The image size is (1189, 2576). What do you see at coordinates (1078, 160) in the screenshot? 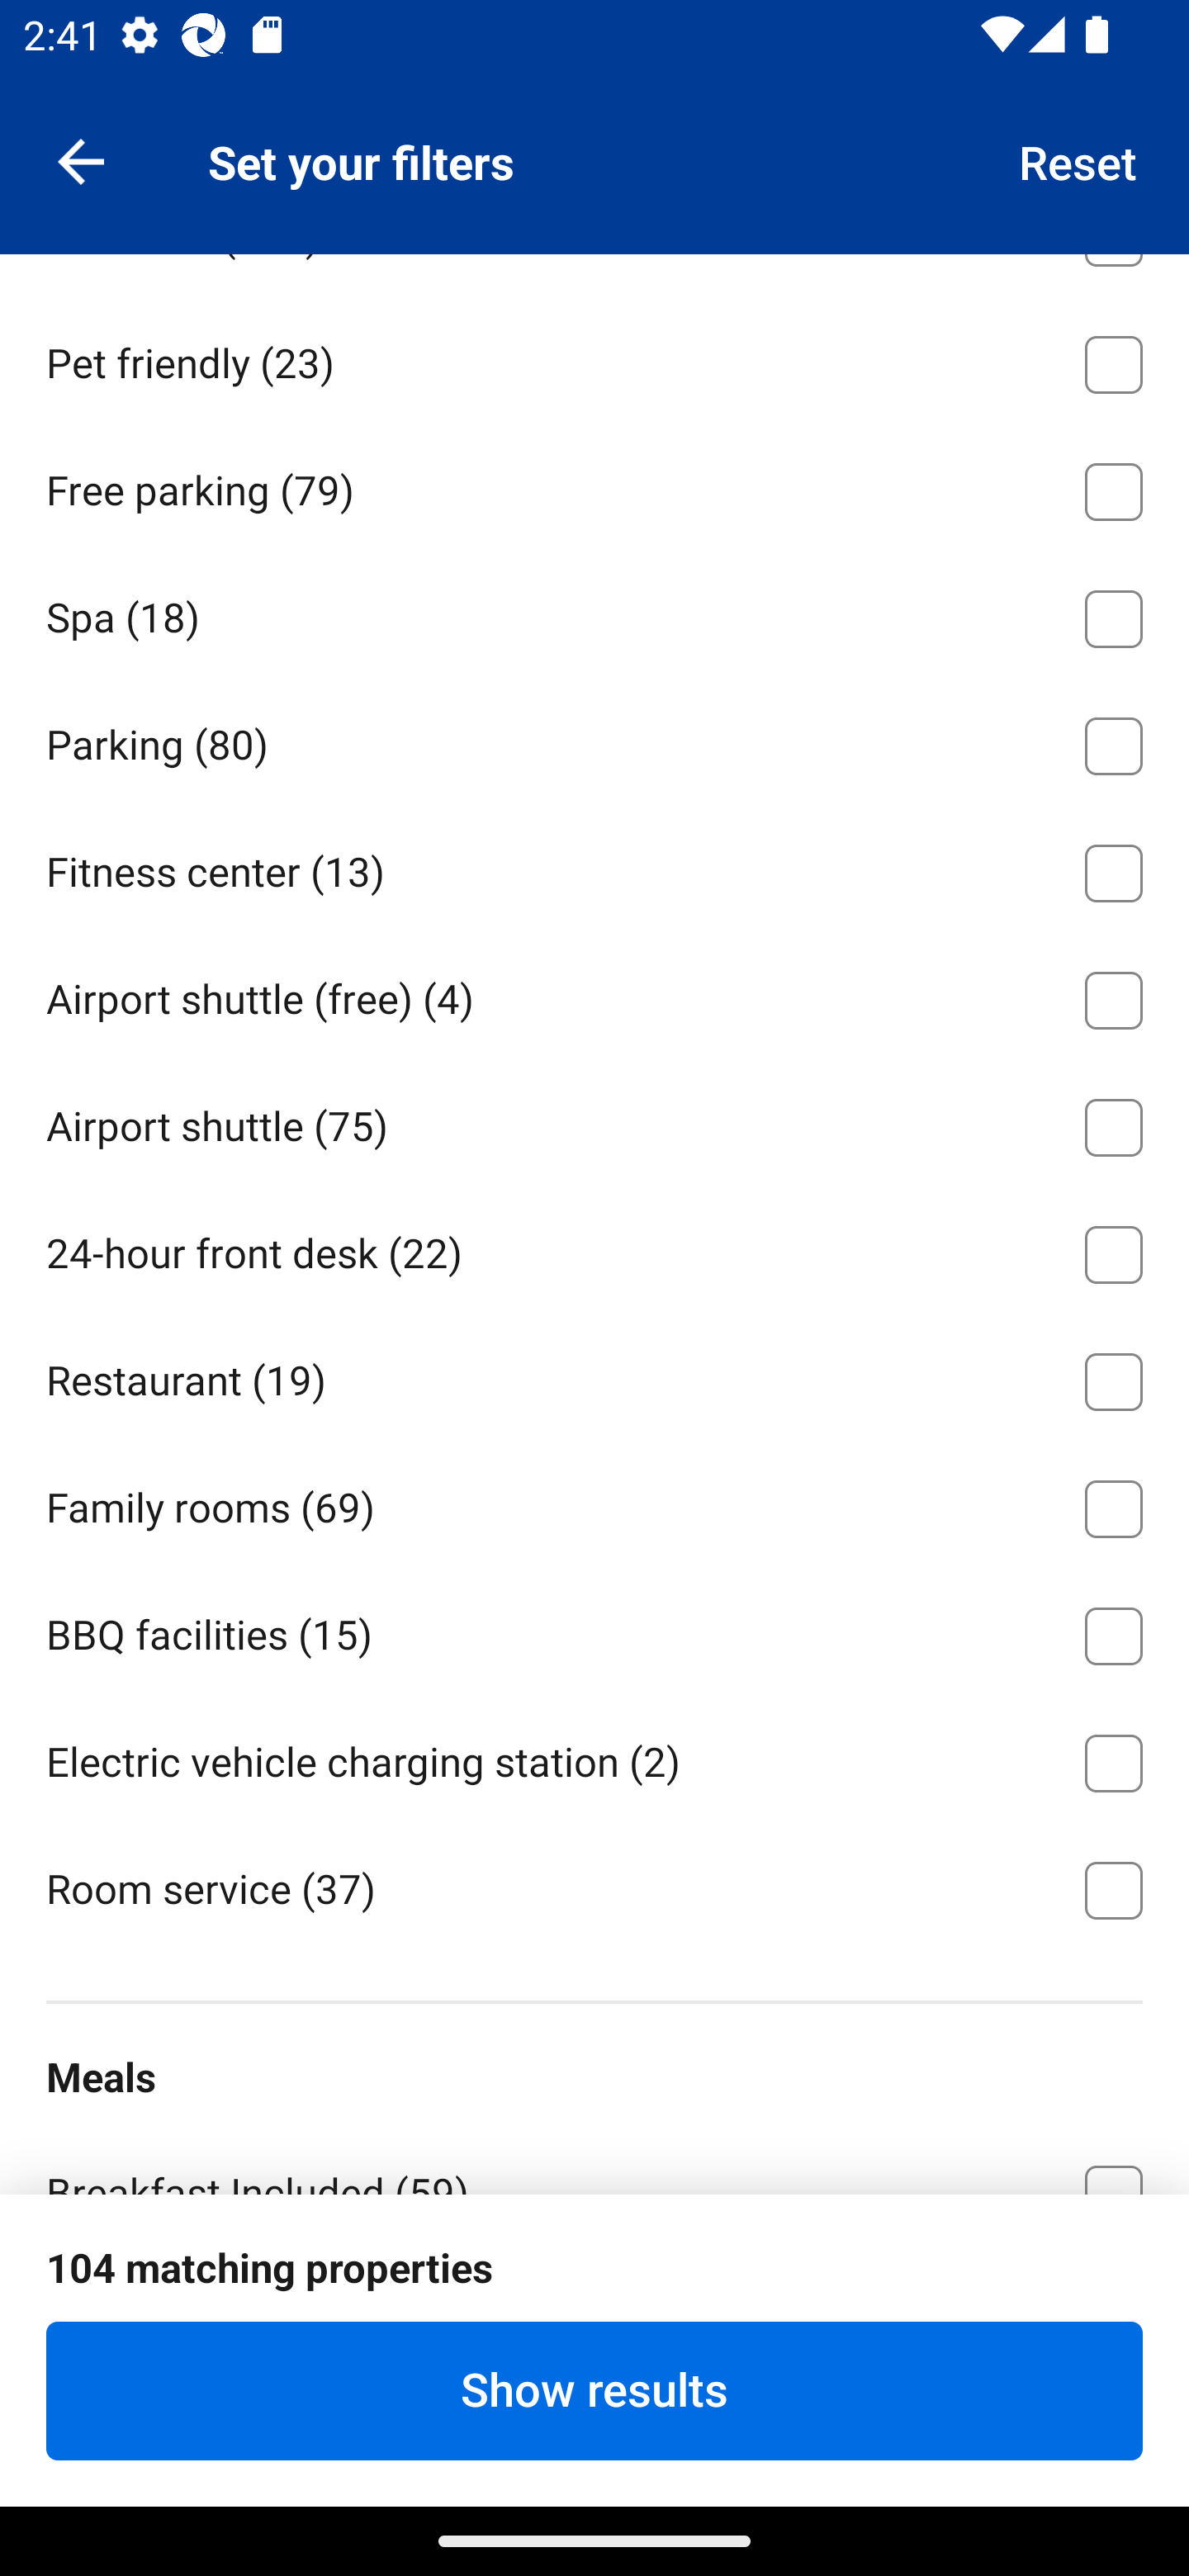
I see `Reset` at bounding box center [1078, 160].